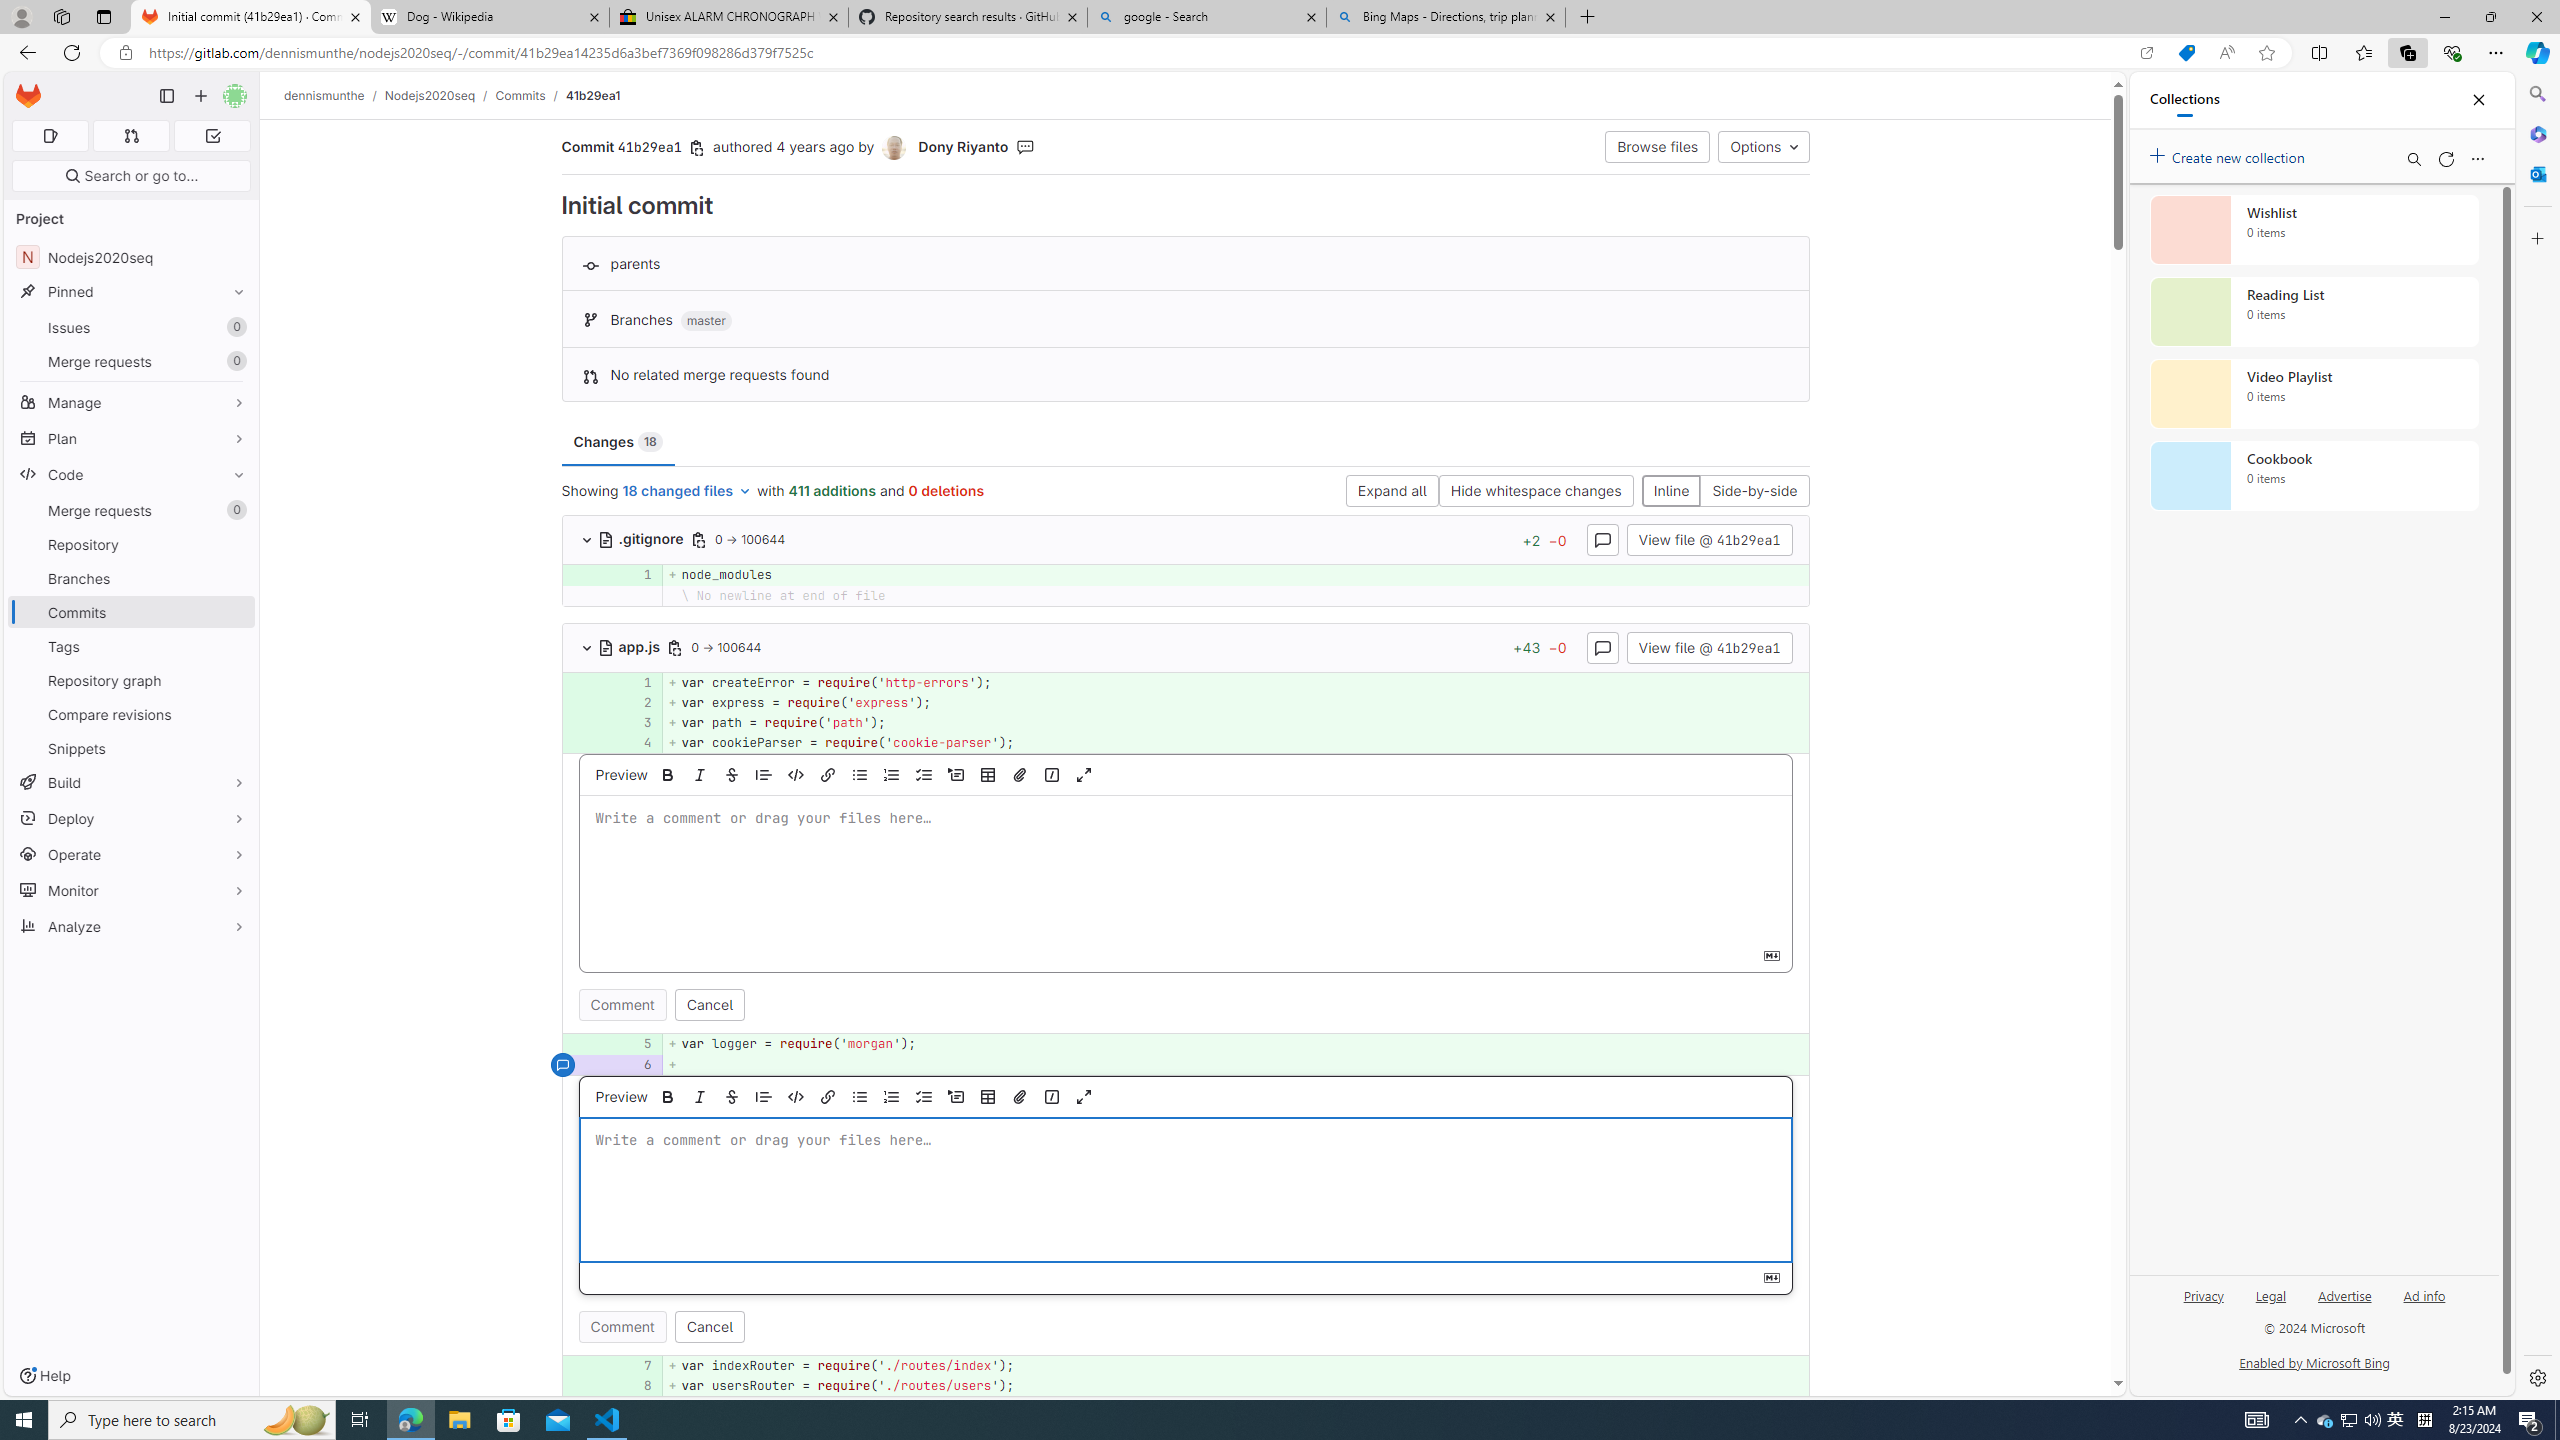 This screenshot has height=1440, width=2560. I want to click on Nodejs2020seq/, so click(440, 95).